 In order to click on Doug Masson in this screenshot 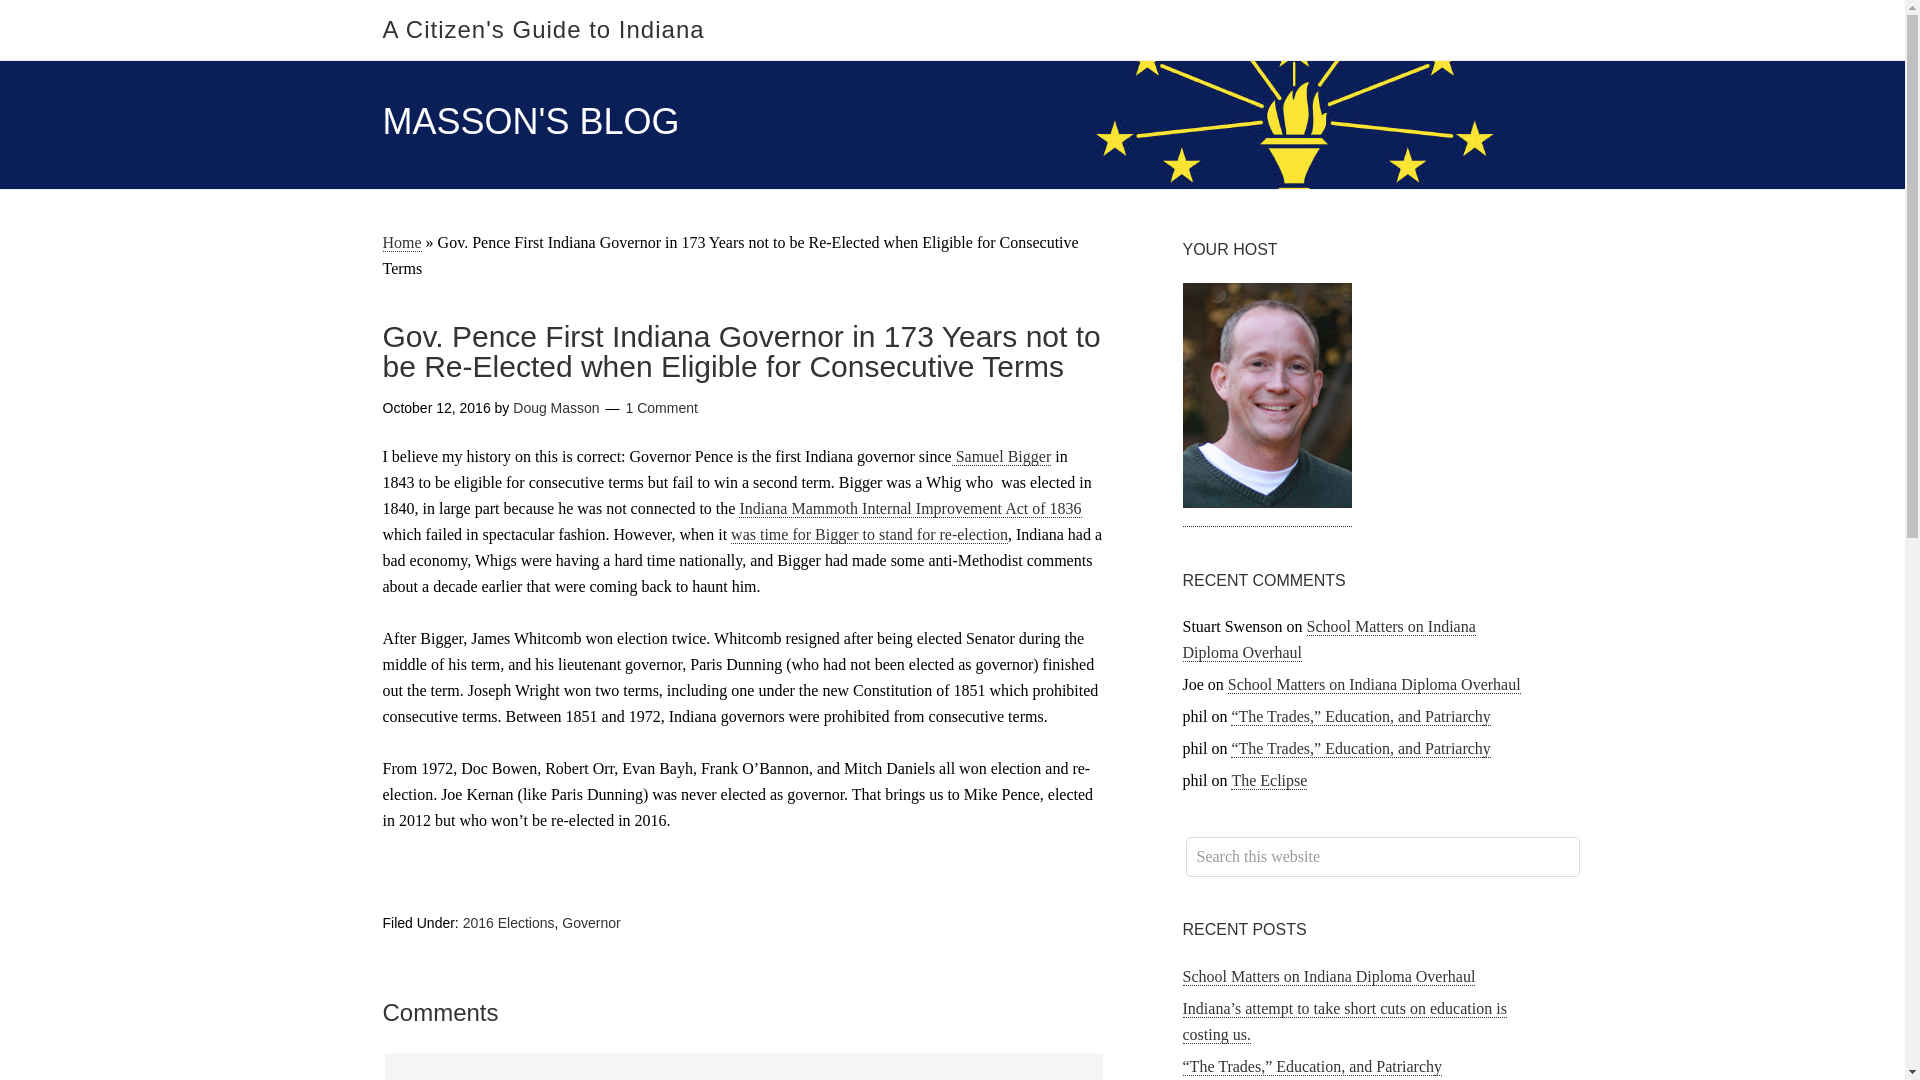, I will do `click(556, 407)`.